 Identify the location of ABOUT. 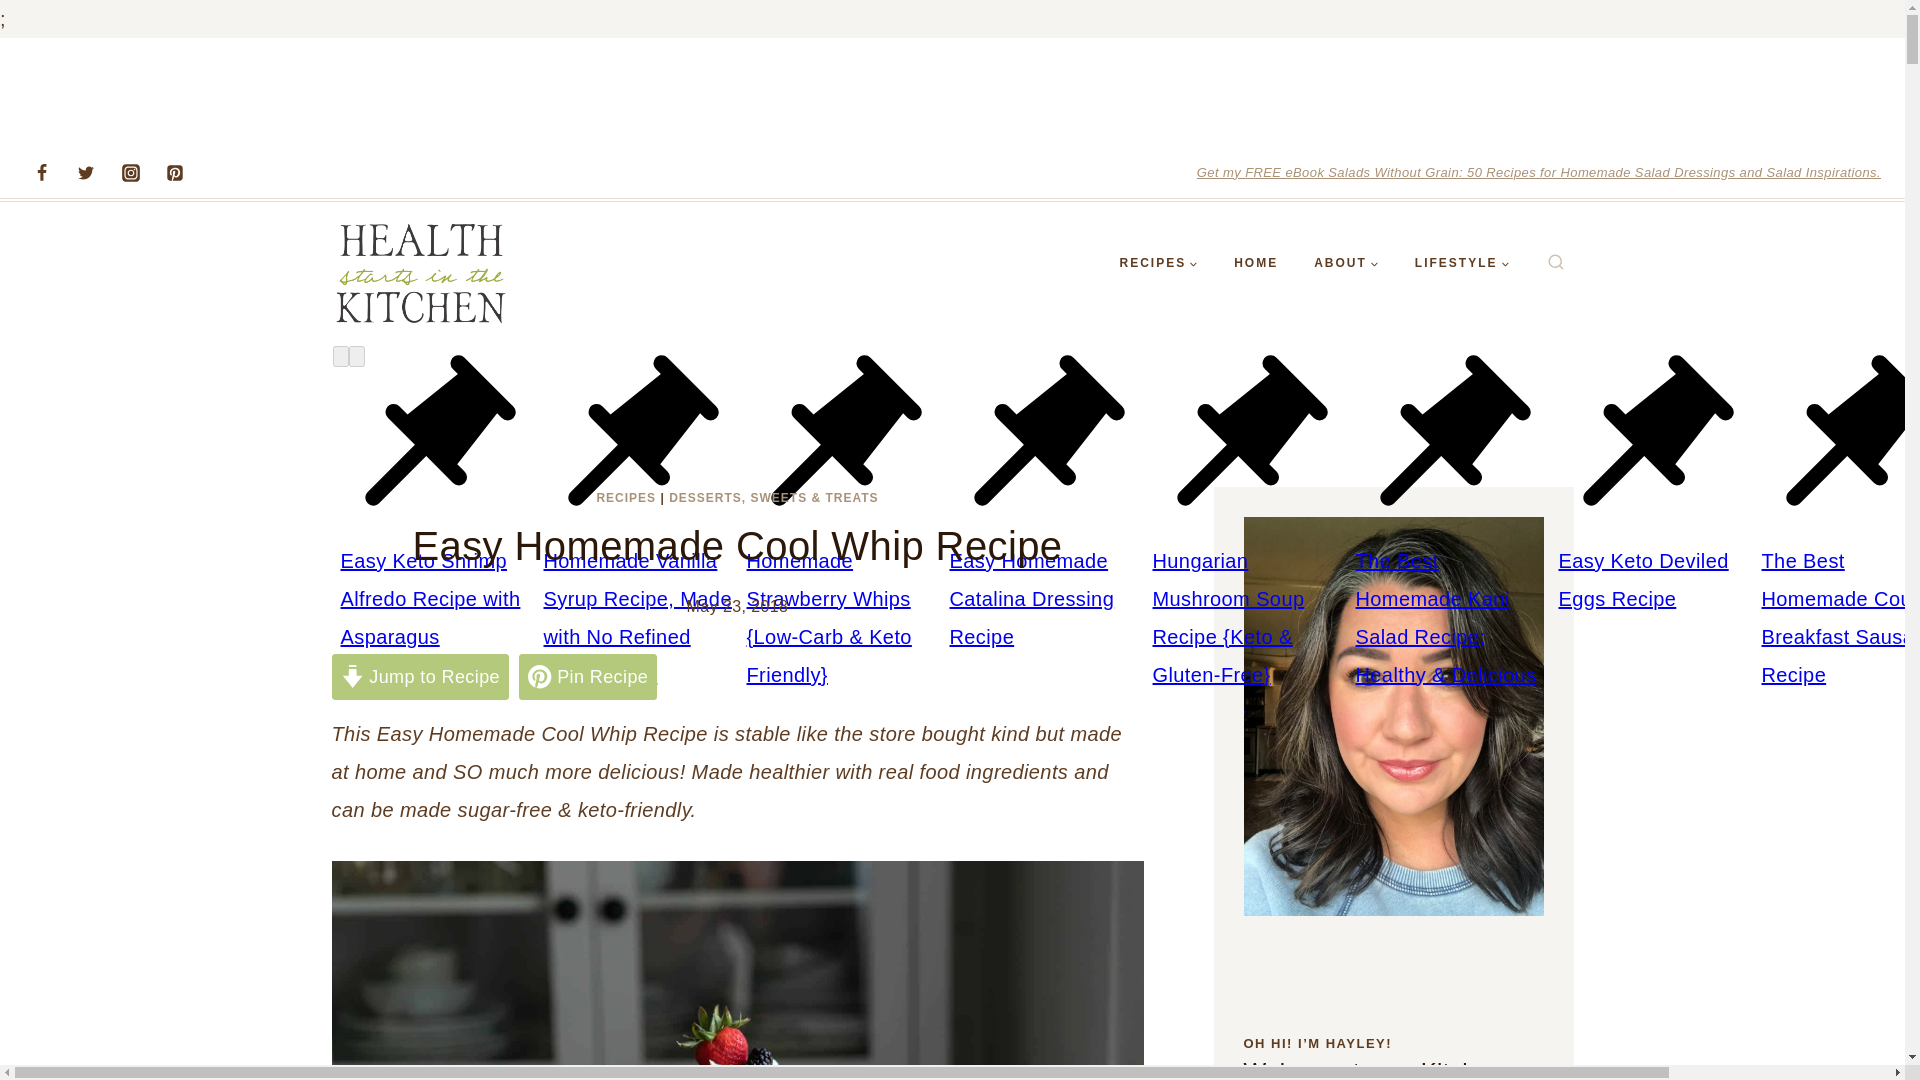
(1346, 263).